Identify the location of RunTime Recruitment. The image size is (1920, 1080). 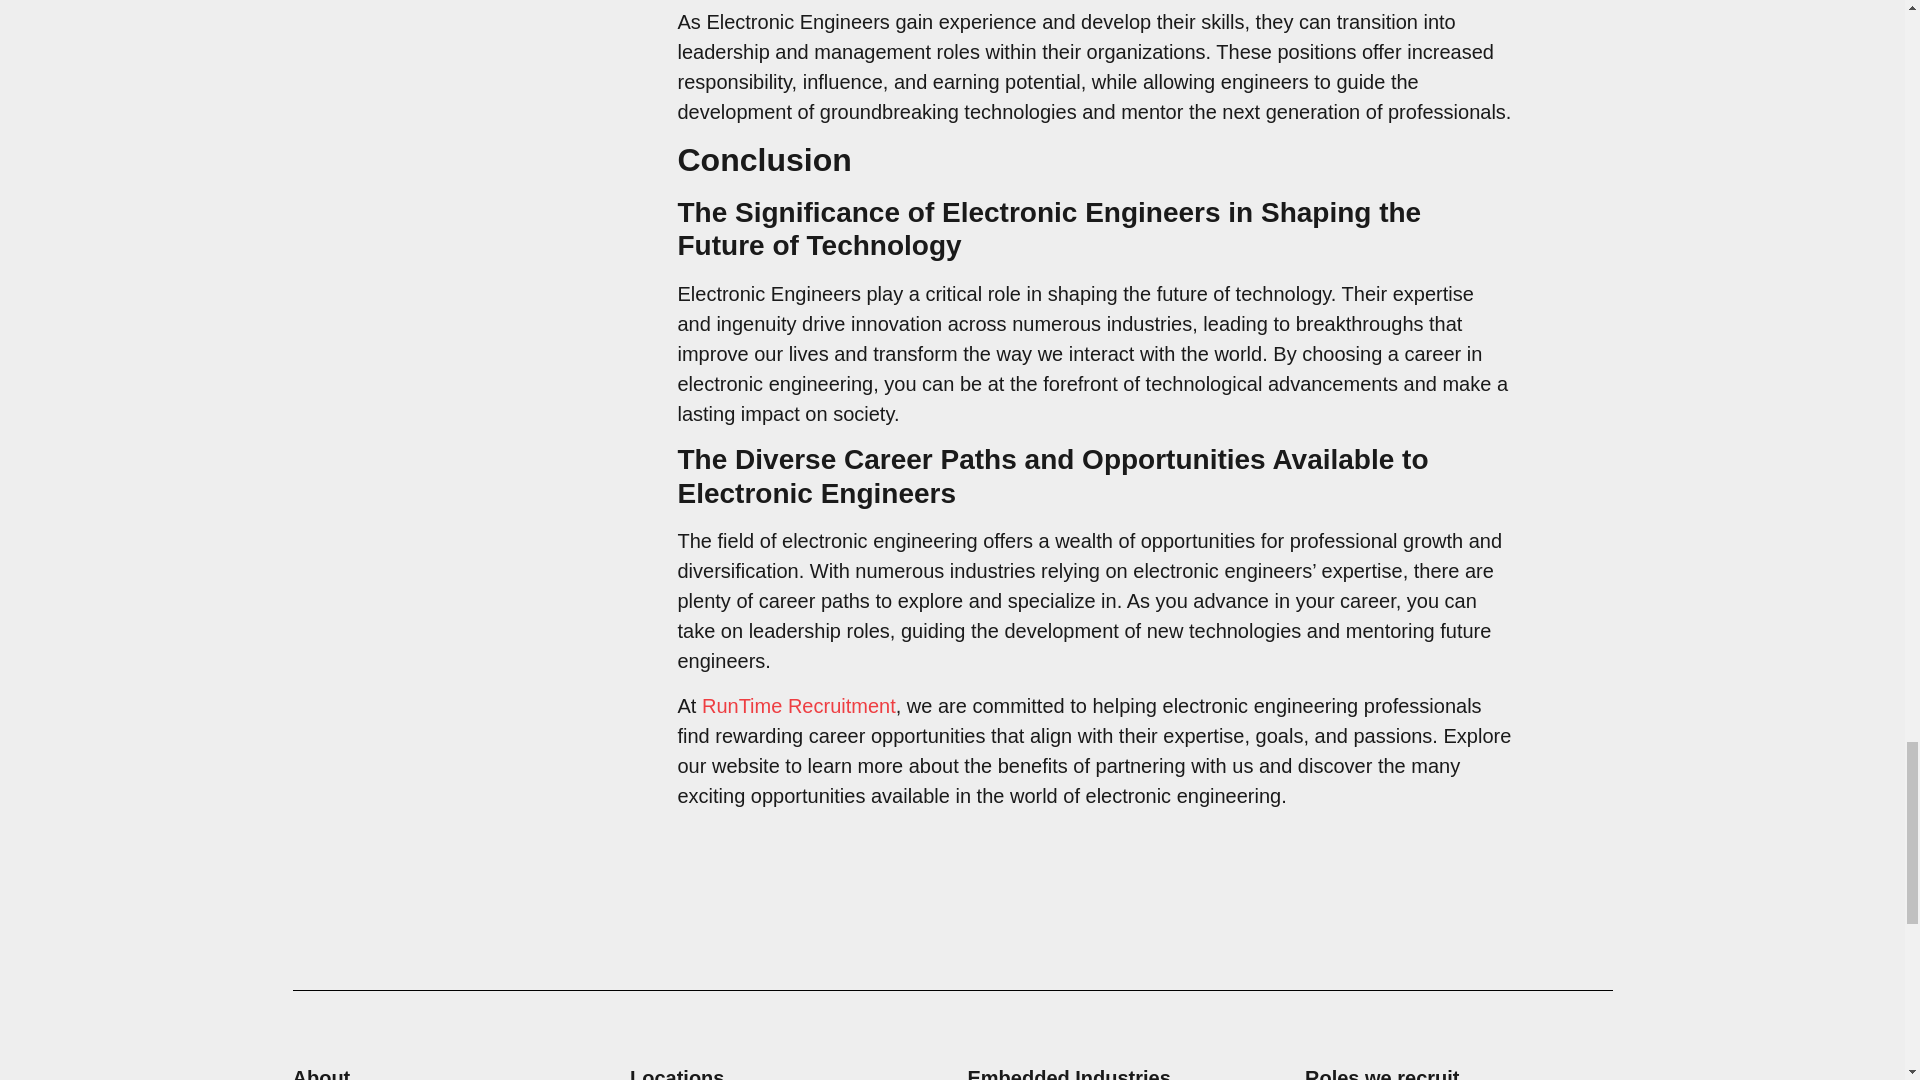
(799, 706).